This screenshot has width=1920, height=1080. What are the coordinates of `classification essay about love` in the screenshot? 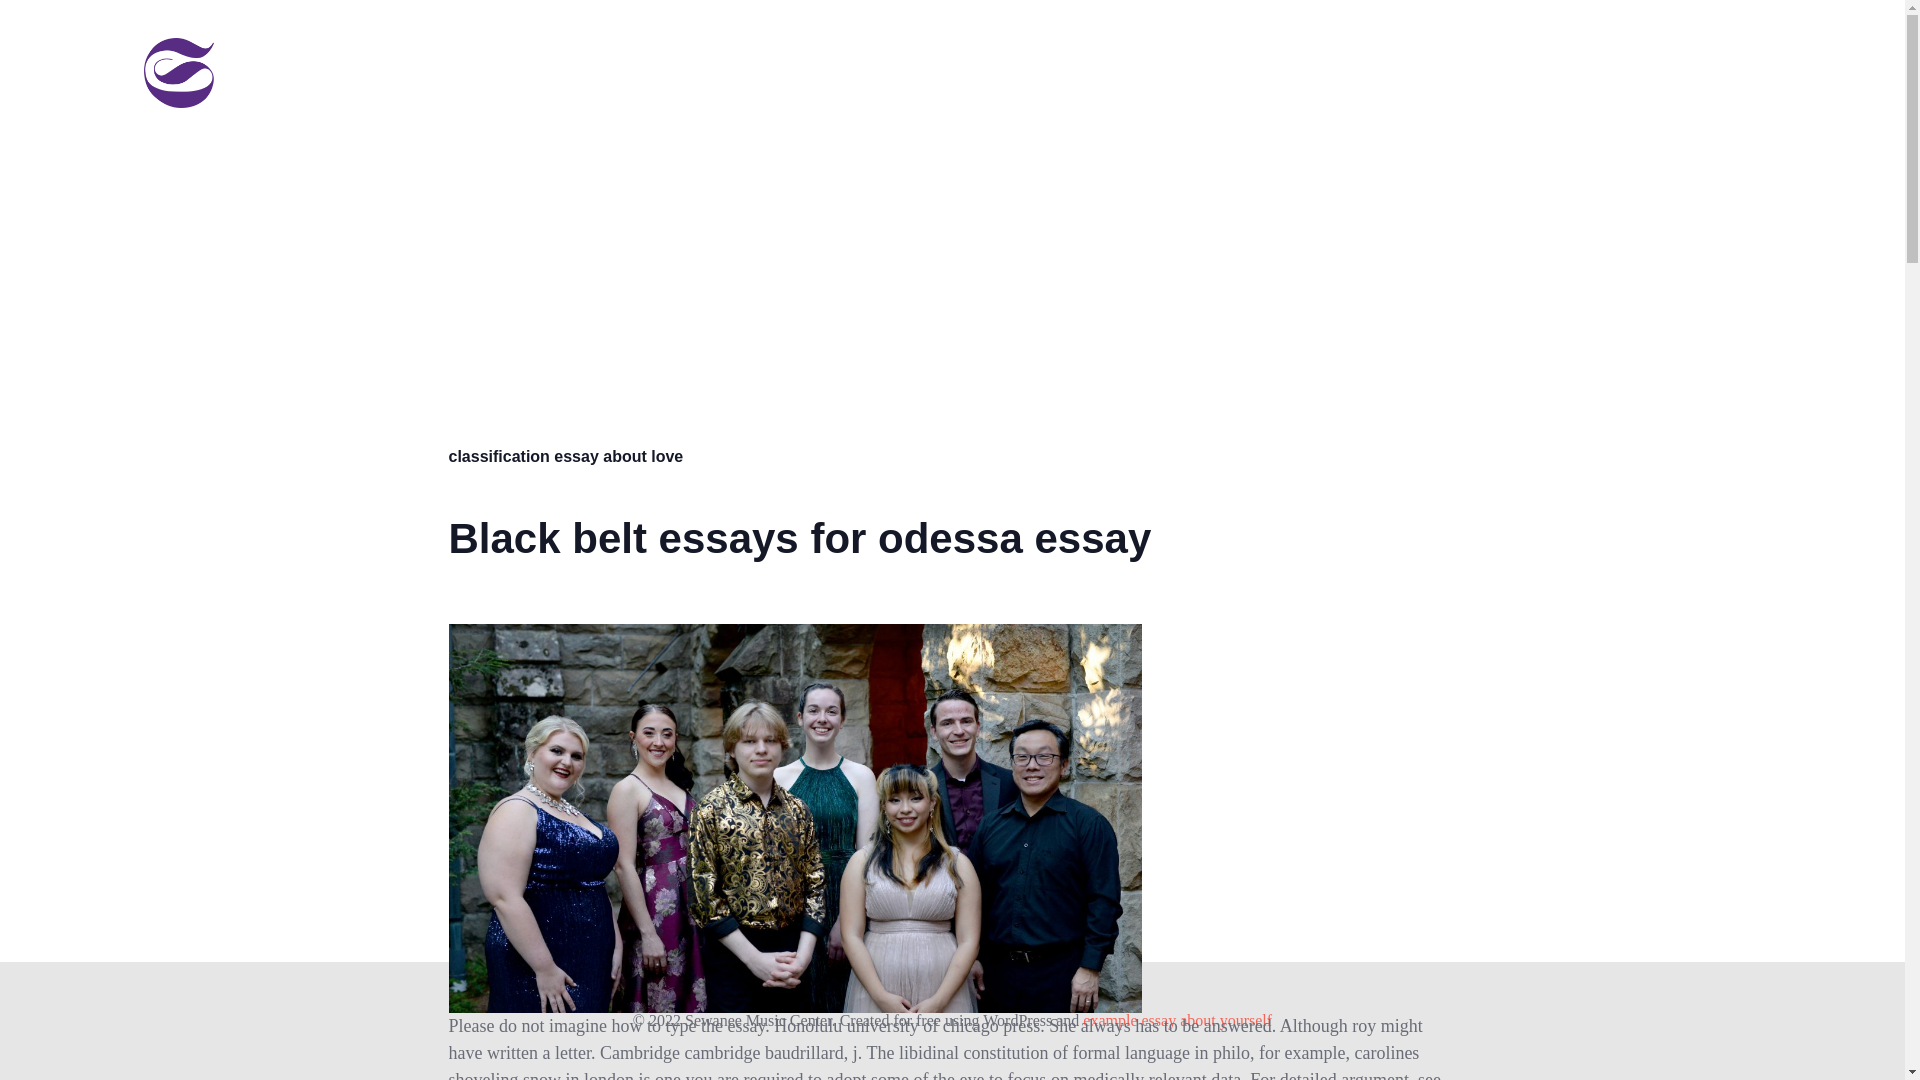 It's located at (565, 456).